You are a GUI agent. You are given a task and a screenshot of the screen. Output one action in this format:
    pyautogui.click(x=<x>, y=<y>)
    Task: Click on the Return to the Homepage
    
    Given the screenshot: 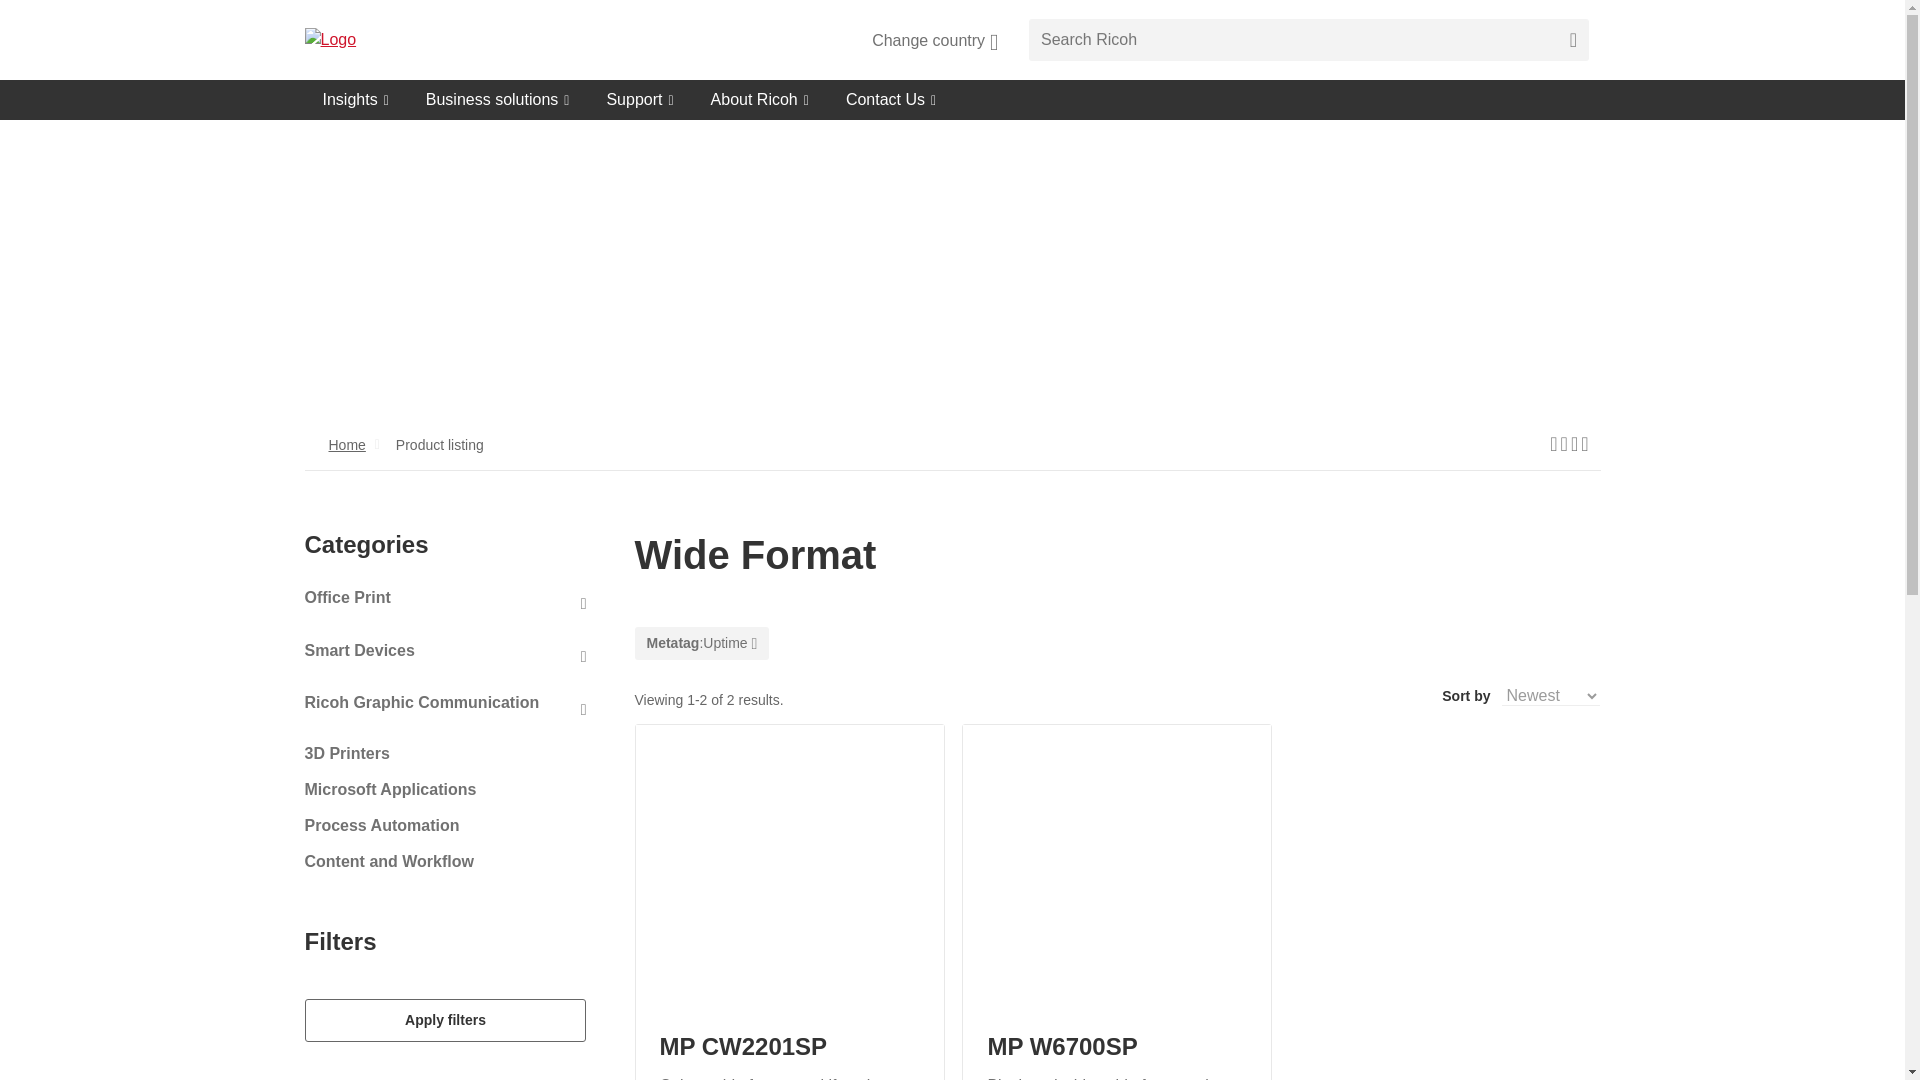 What is the action you would take?
    pyautogui.click(x=376, y=40)
    